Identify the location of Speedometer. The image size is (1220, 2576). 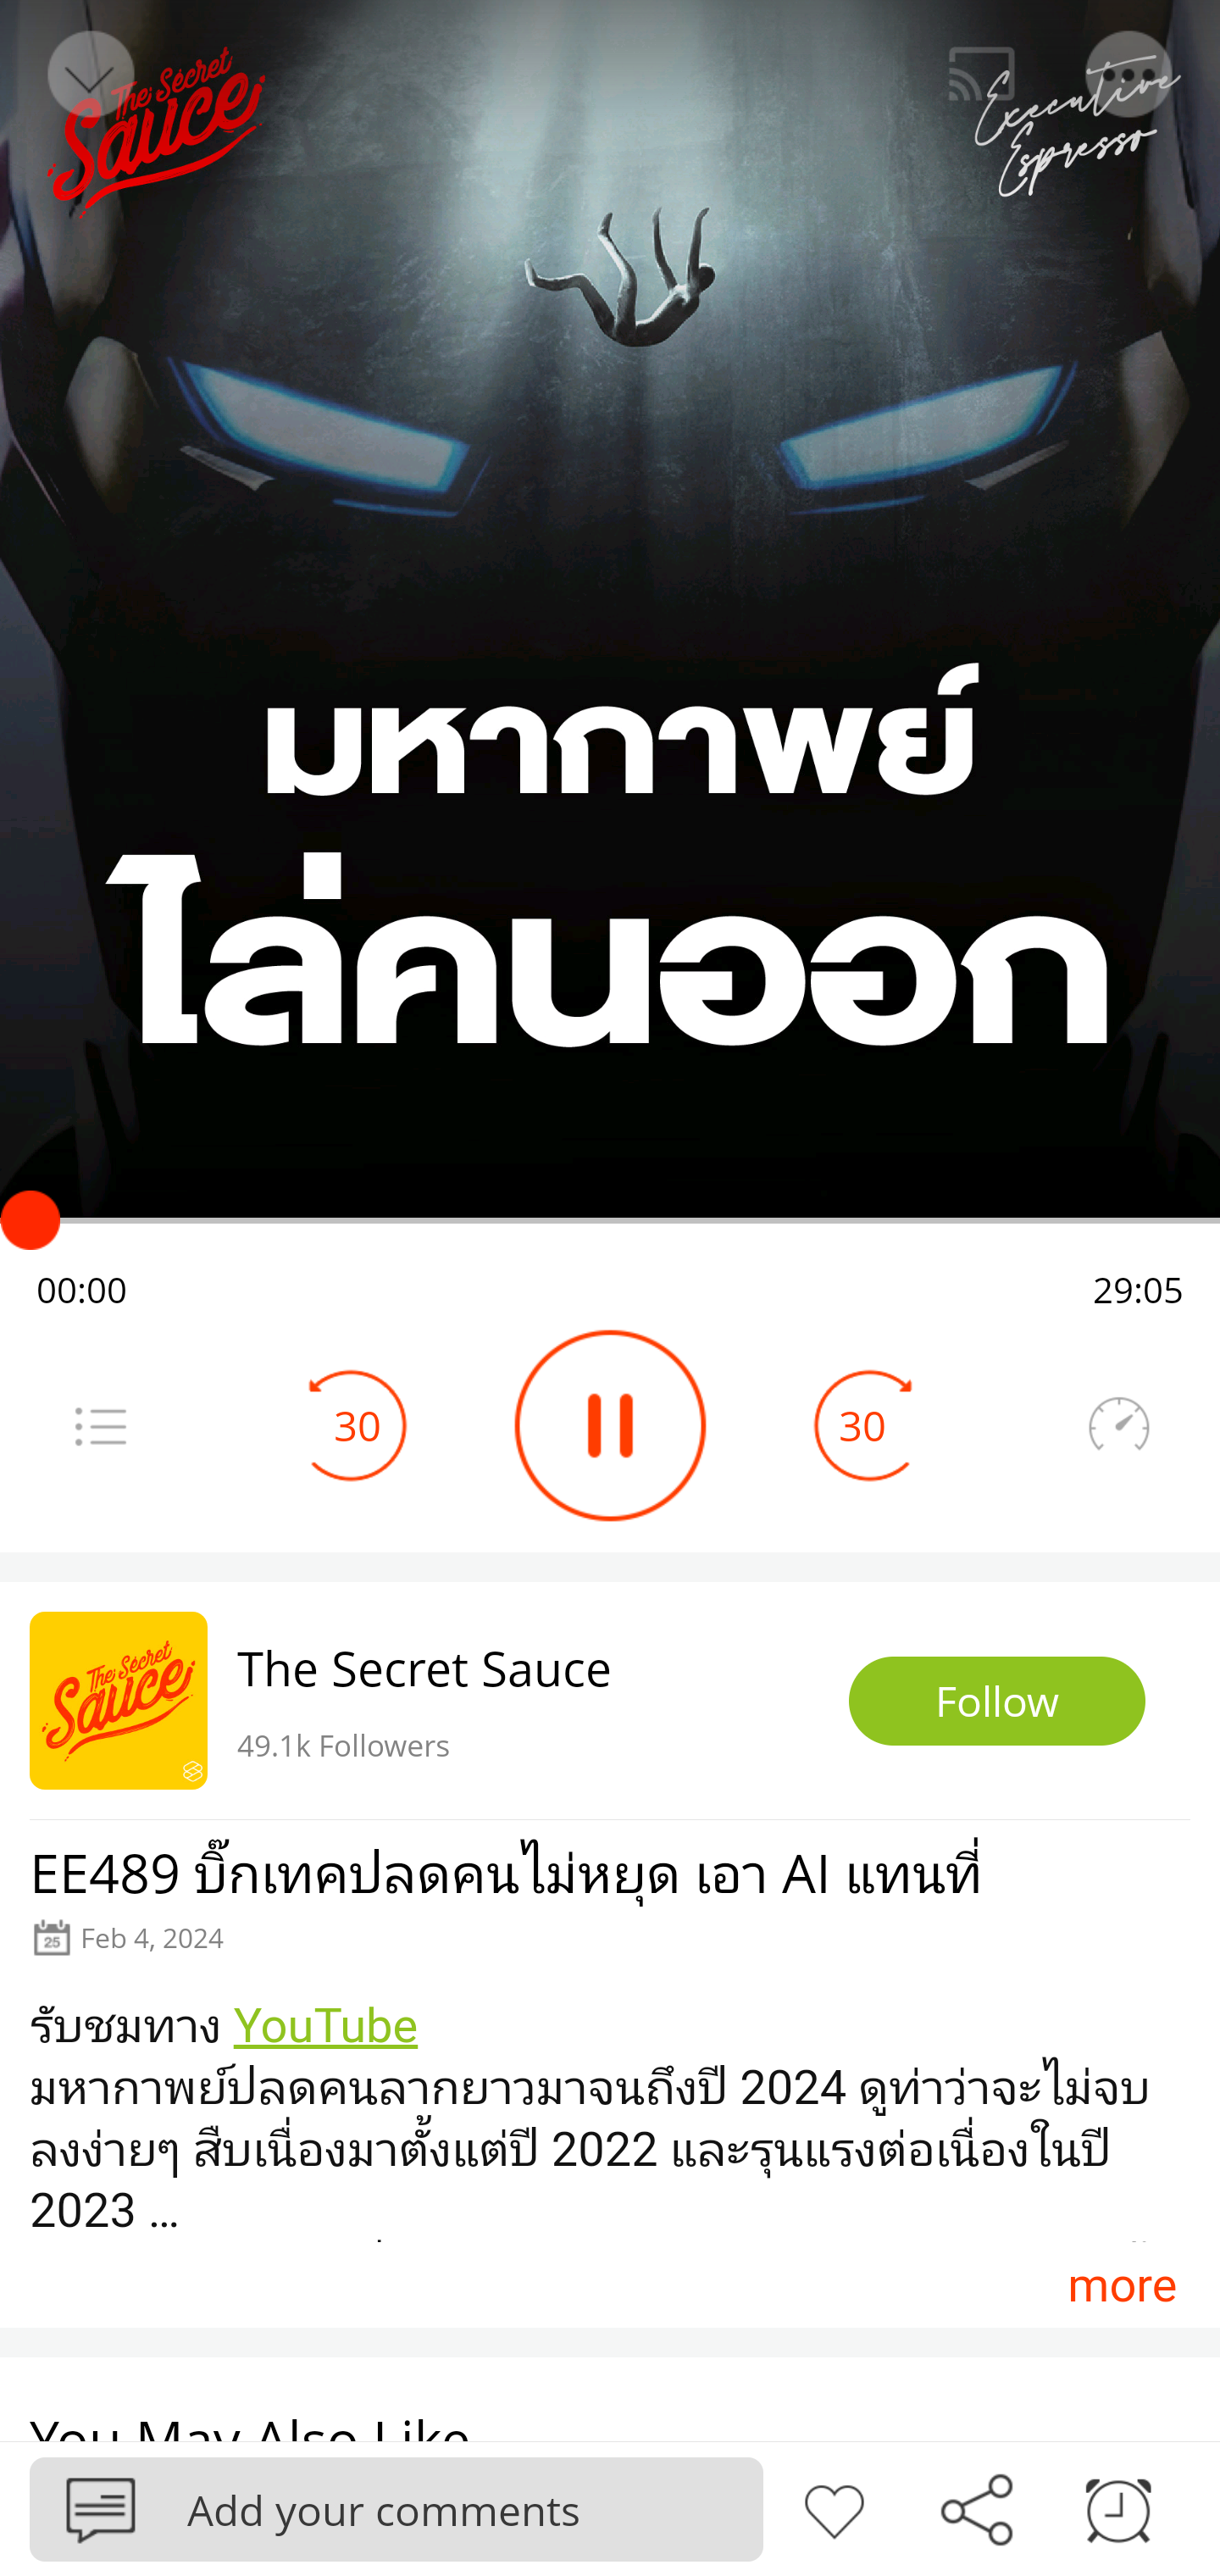
(1118, 1425).